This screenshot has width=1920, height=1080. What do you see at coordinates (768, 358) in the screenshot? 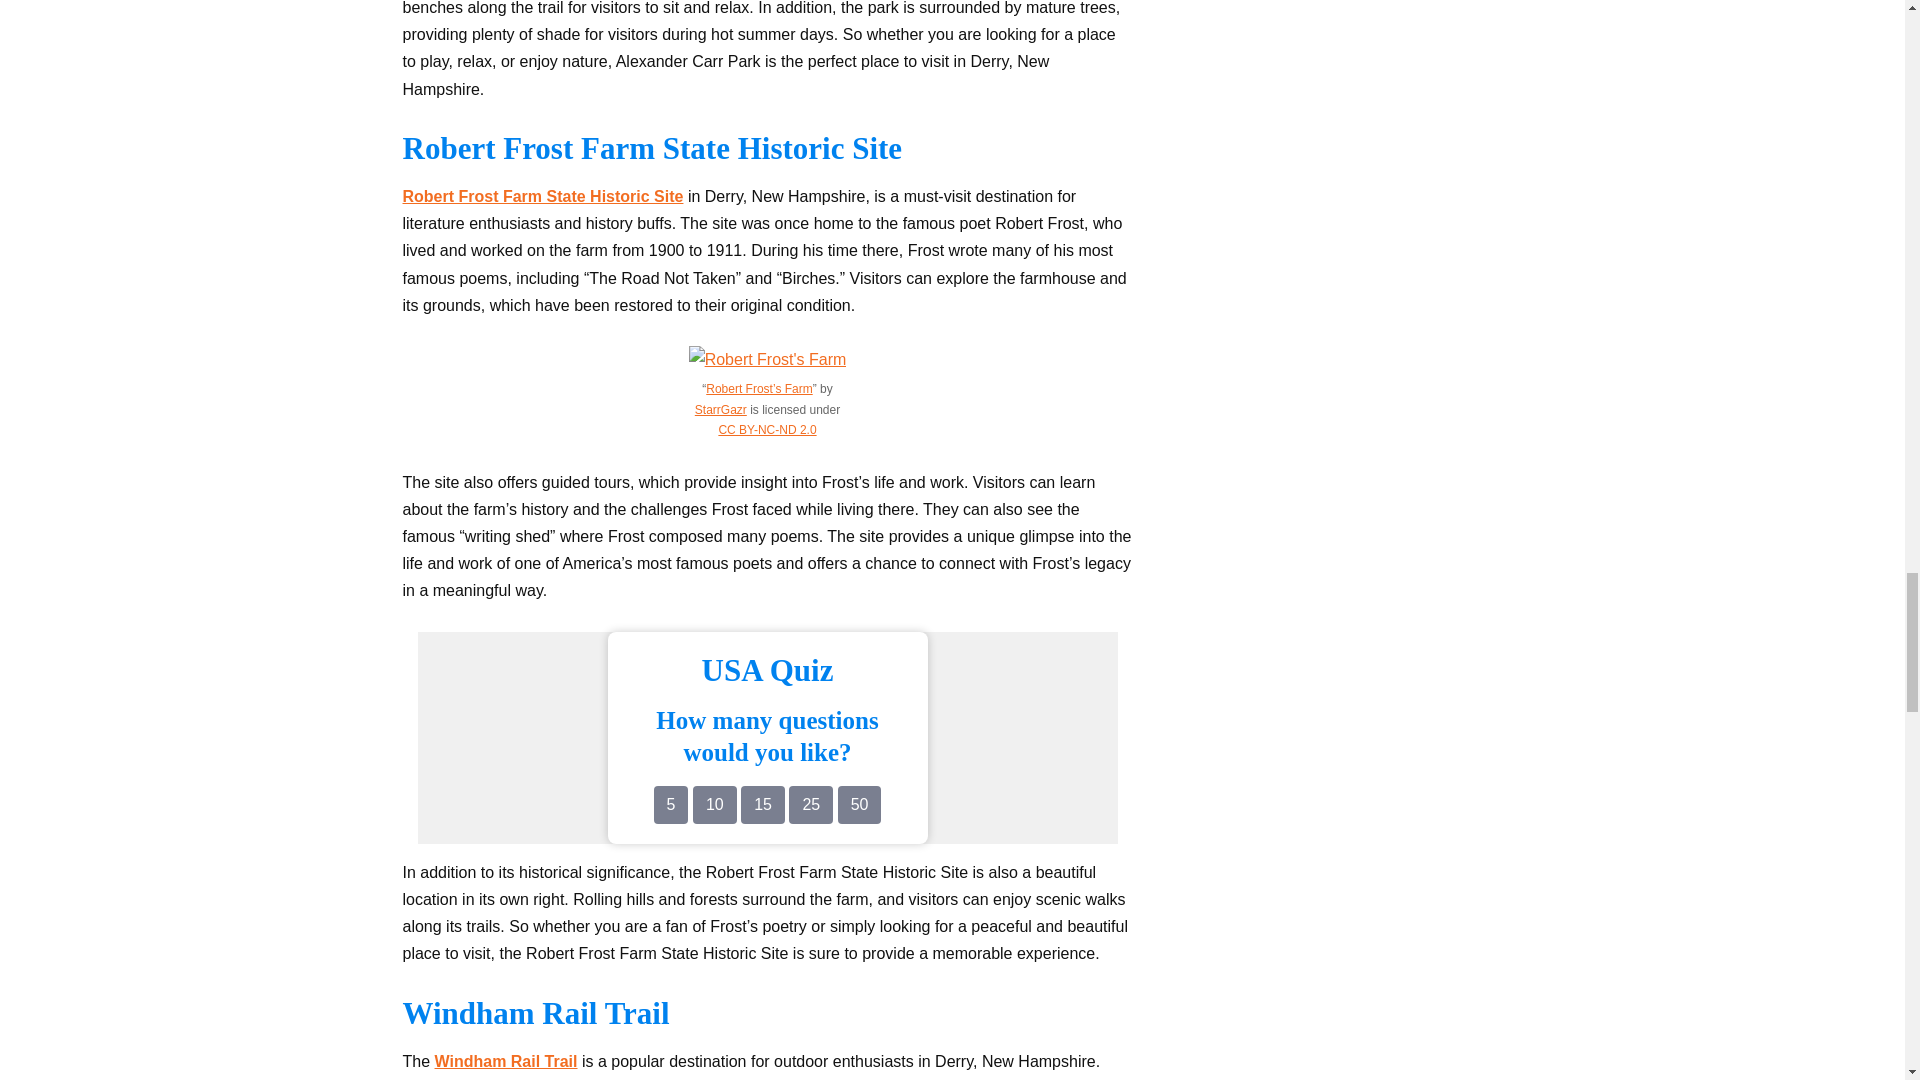
I see `Things to do in Derry, New Hampshire 4` at bounding box center [768, 358].